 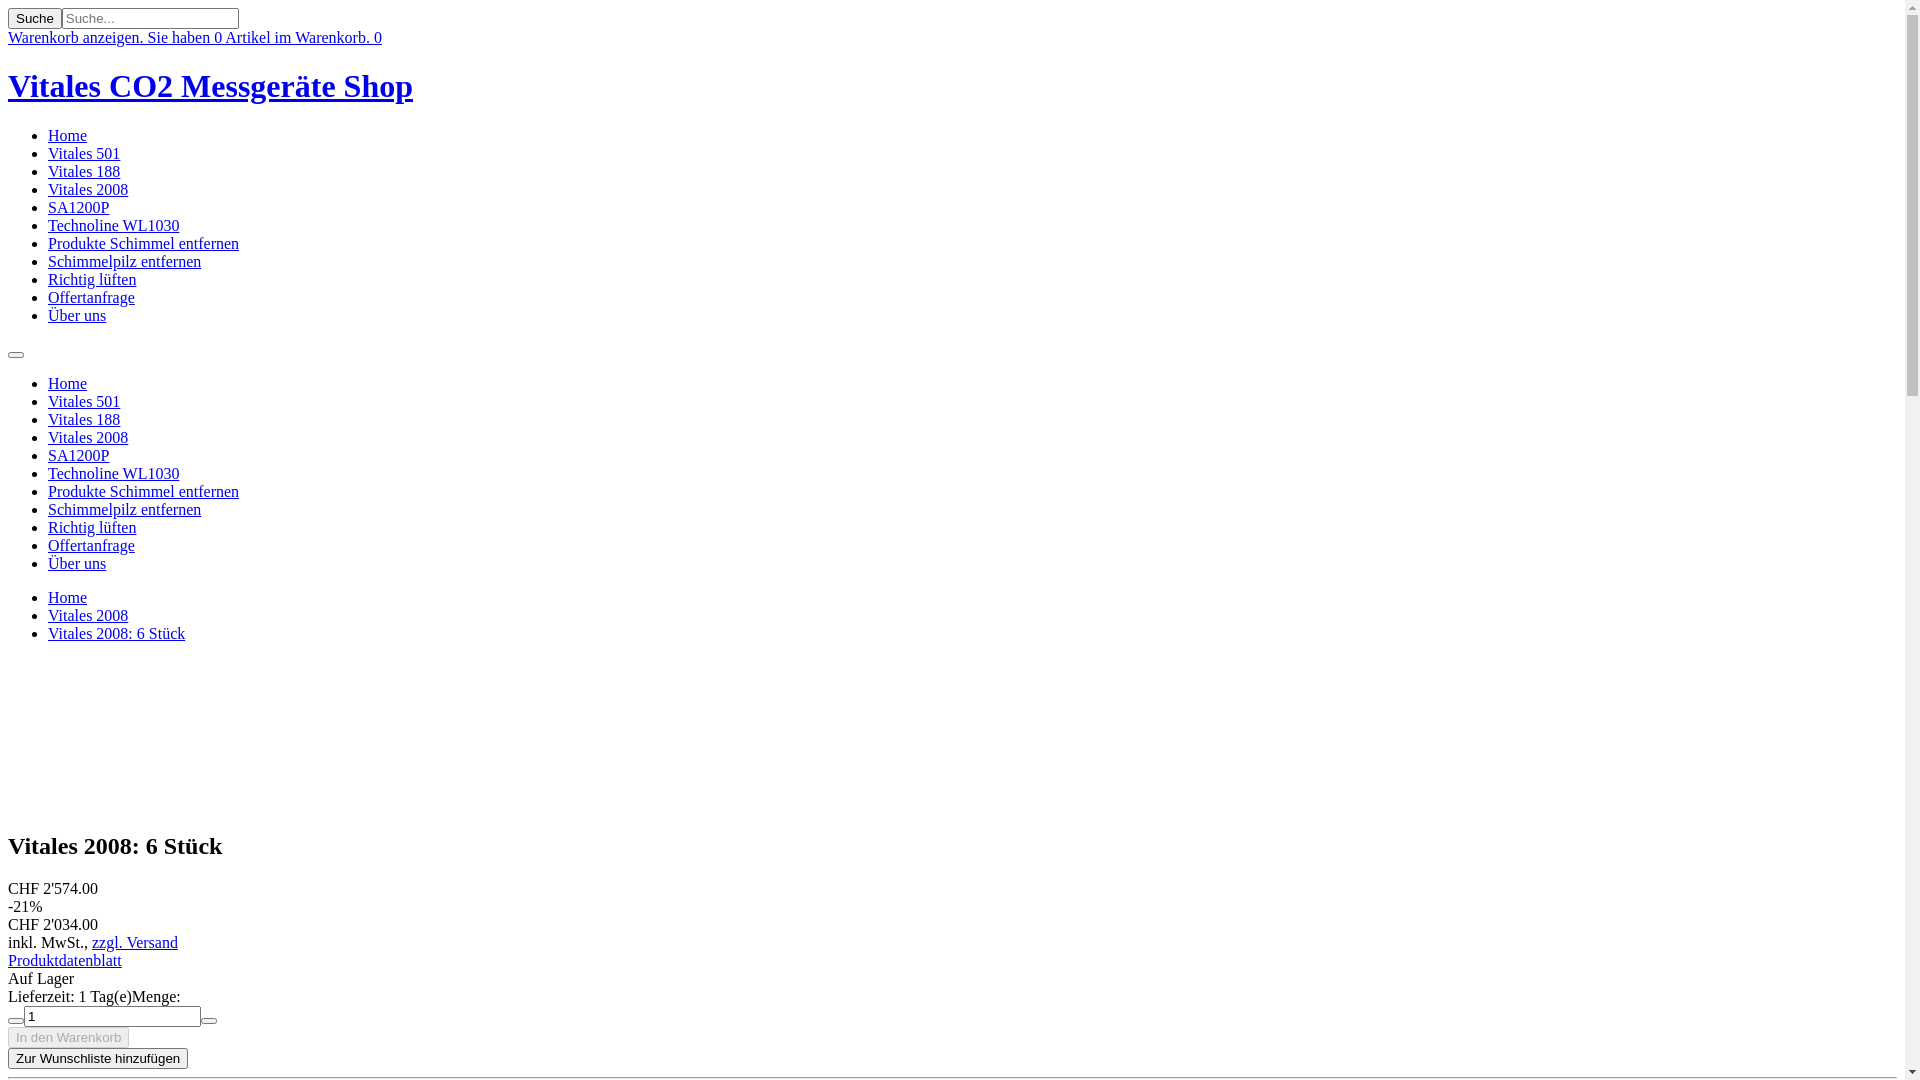 I want to click on Vitales 501, so click(x=84, y=154).